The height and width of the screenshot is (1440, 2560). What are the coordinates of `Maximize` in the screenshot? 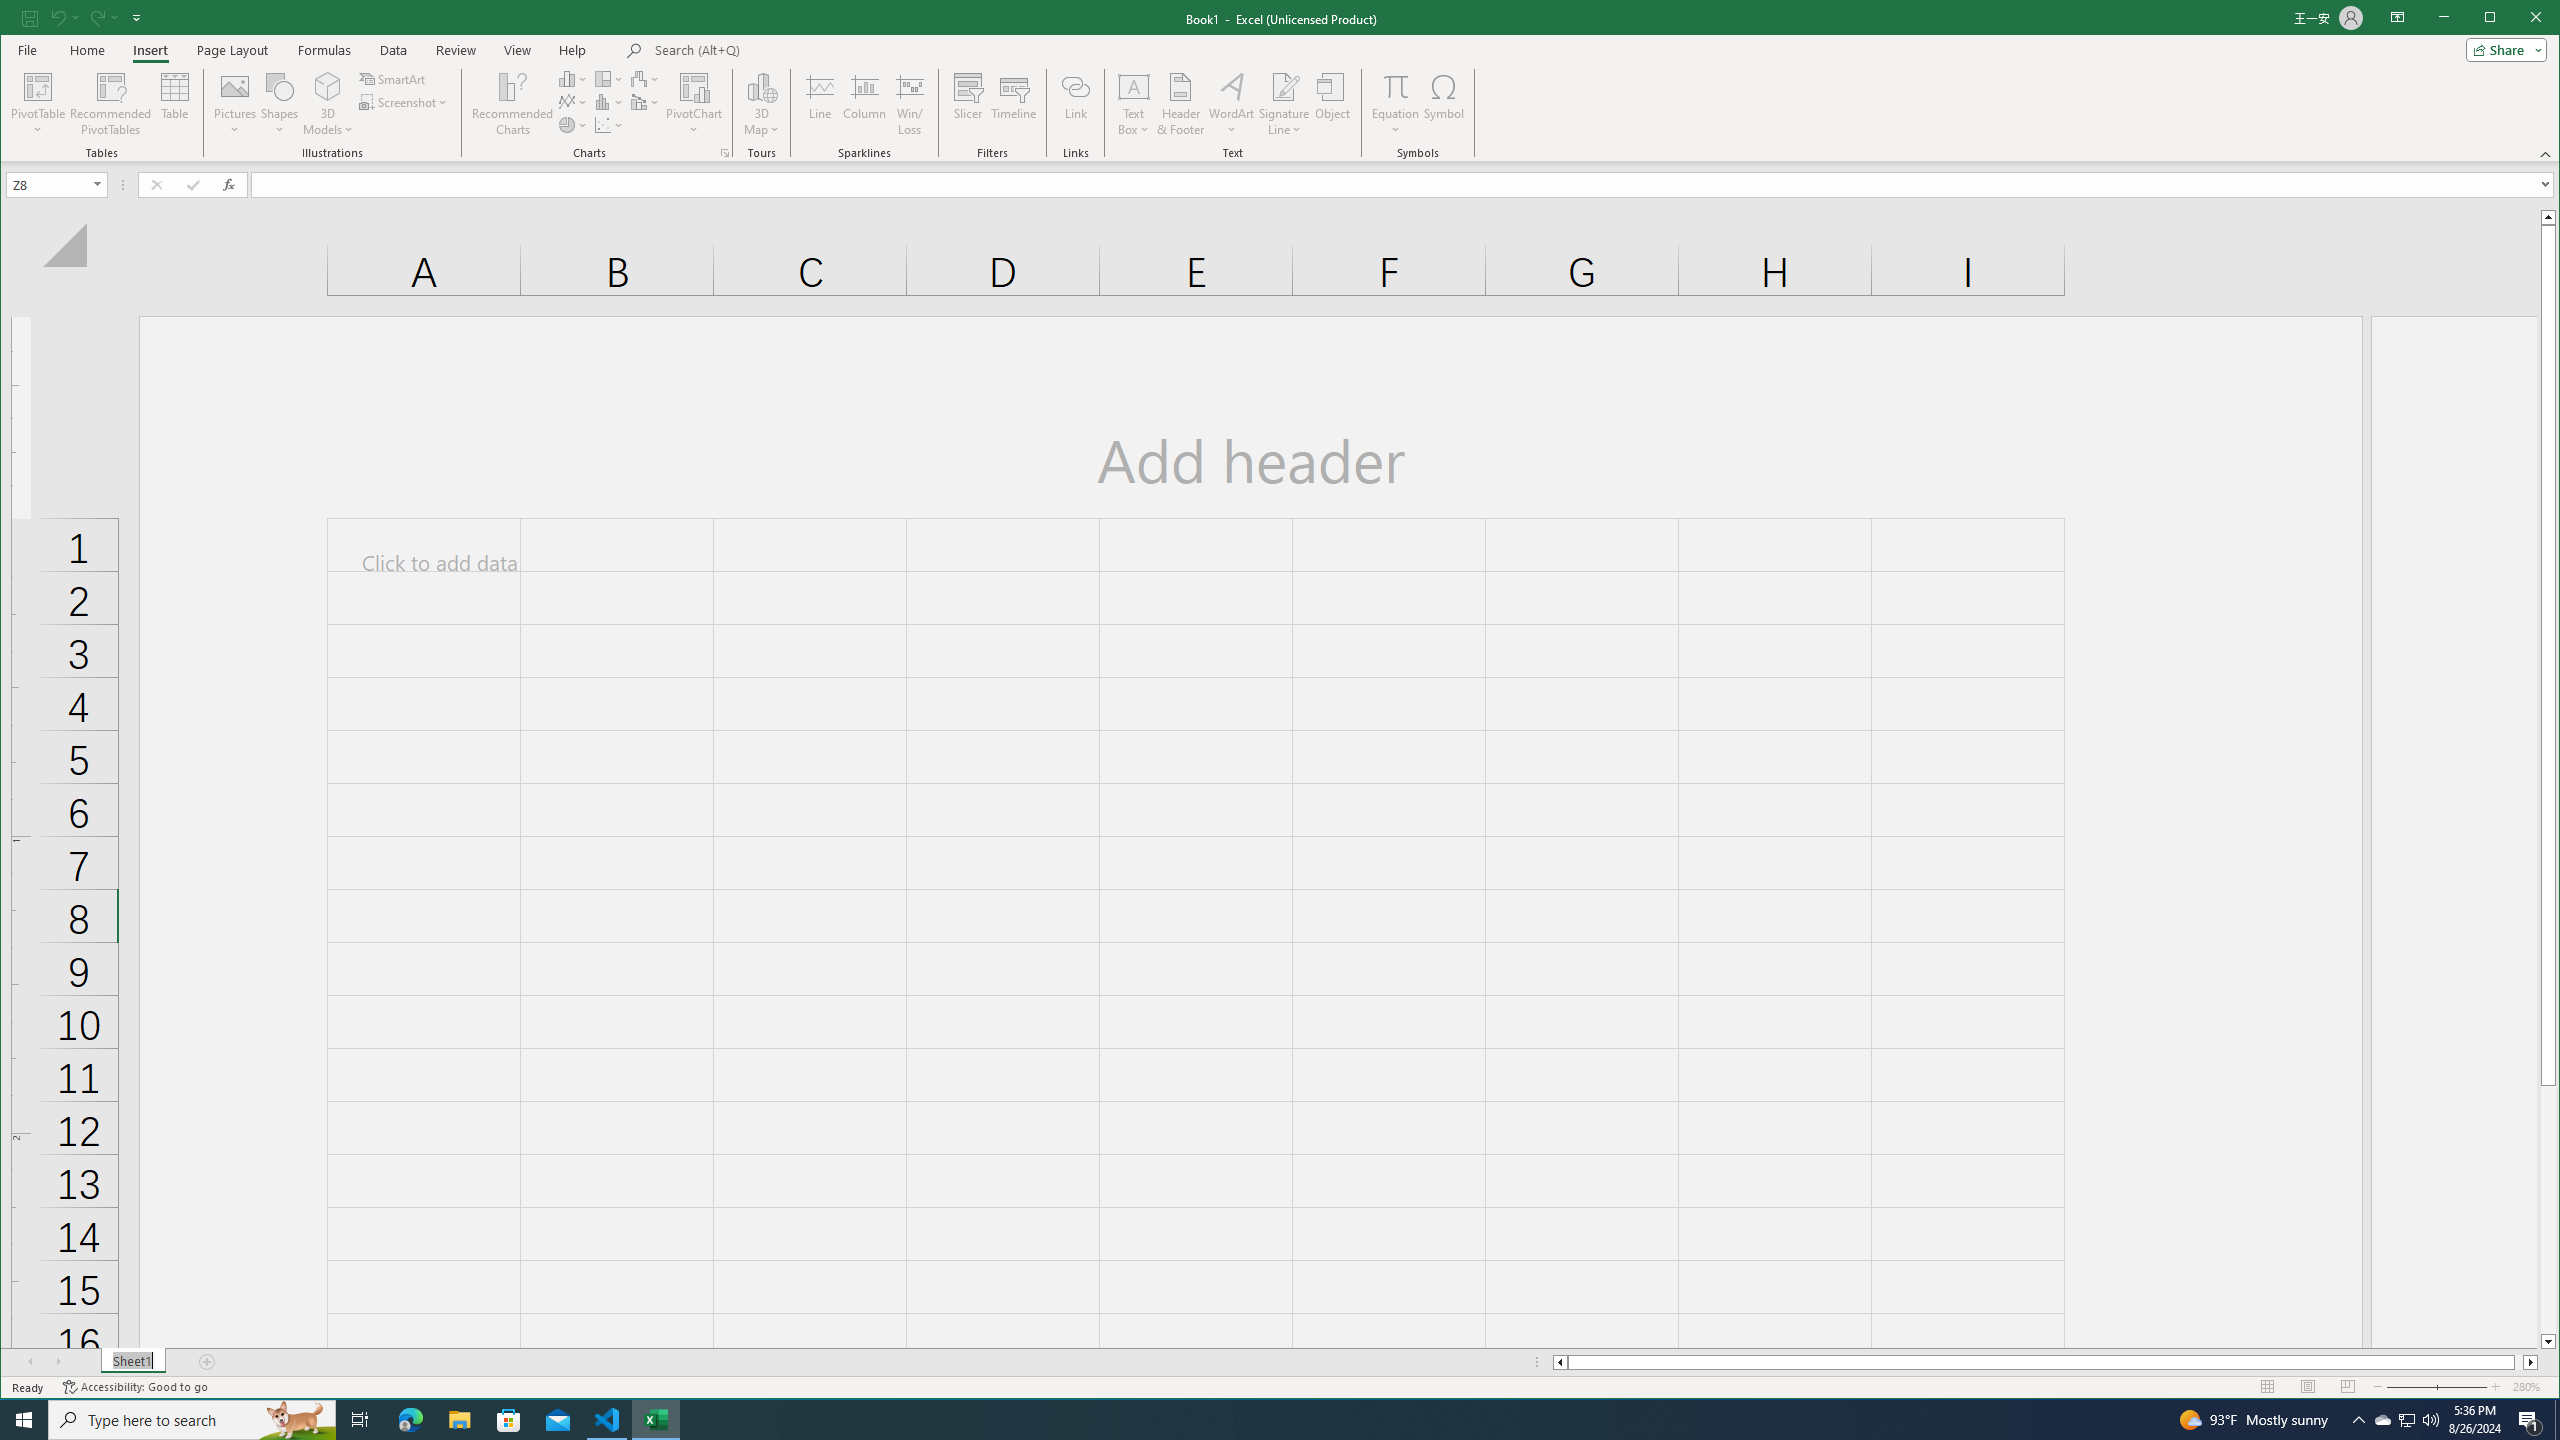 It's located at (2518, 19).